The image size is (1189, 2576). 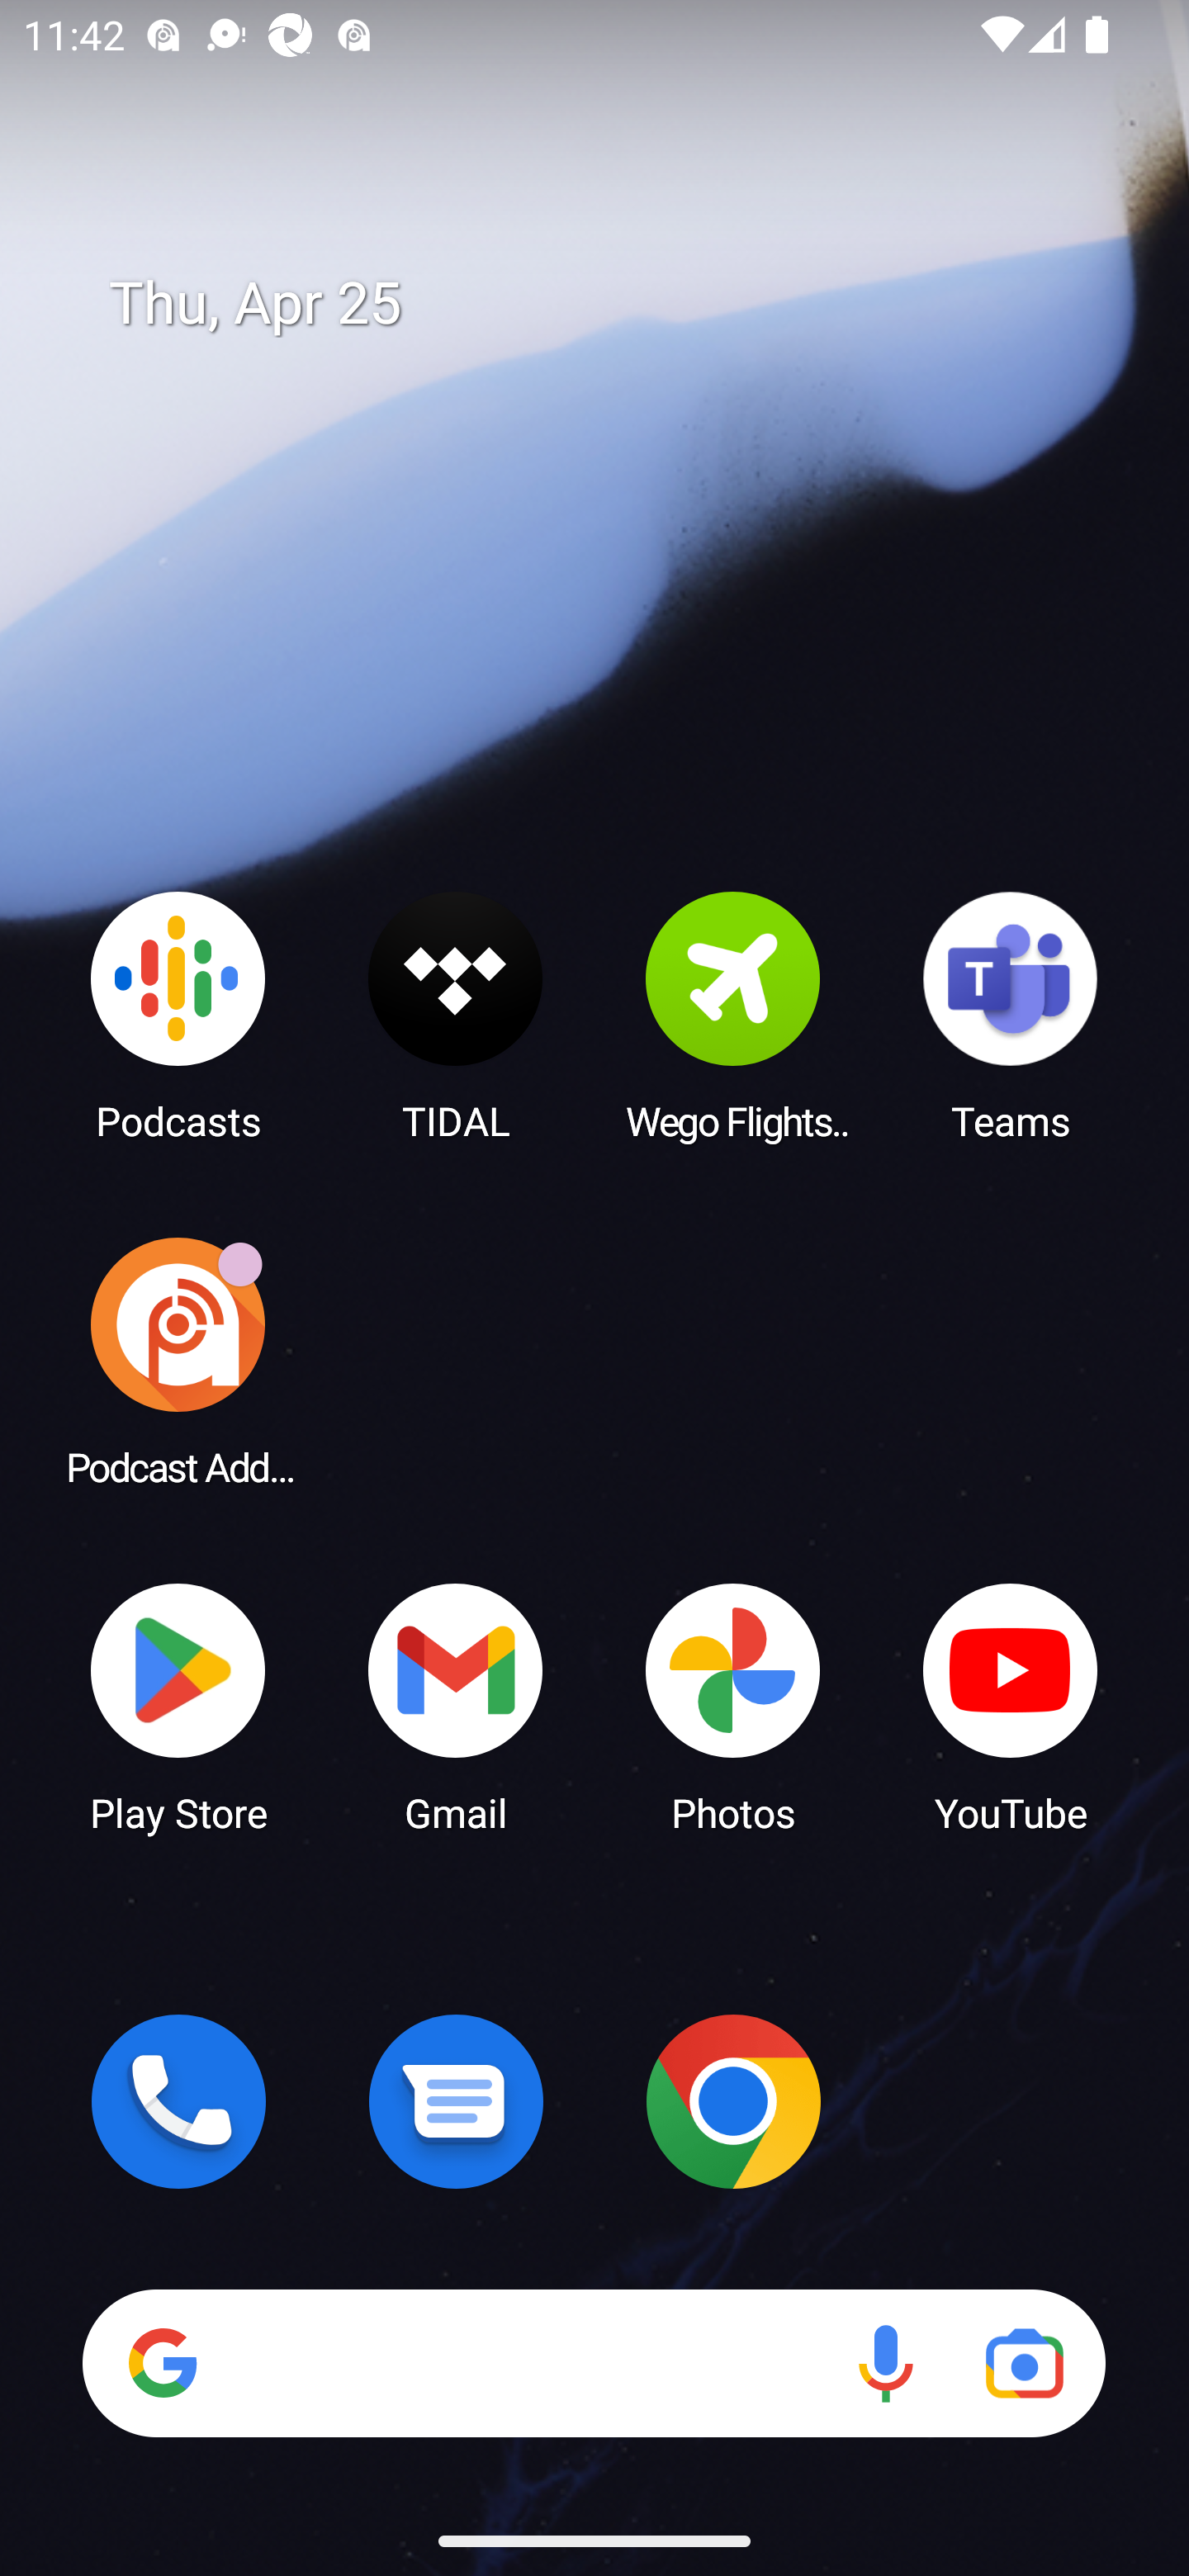 What do you see at coordinates (178, 2101) in the screenshot?
I see `Phone` at bounding box center [178, 2101].